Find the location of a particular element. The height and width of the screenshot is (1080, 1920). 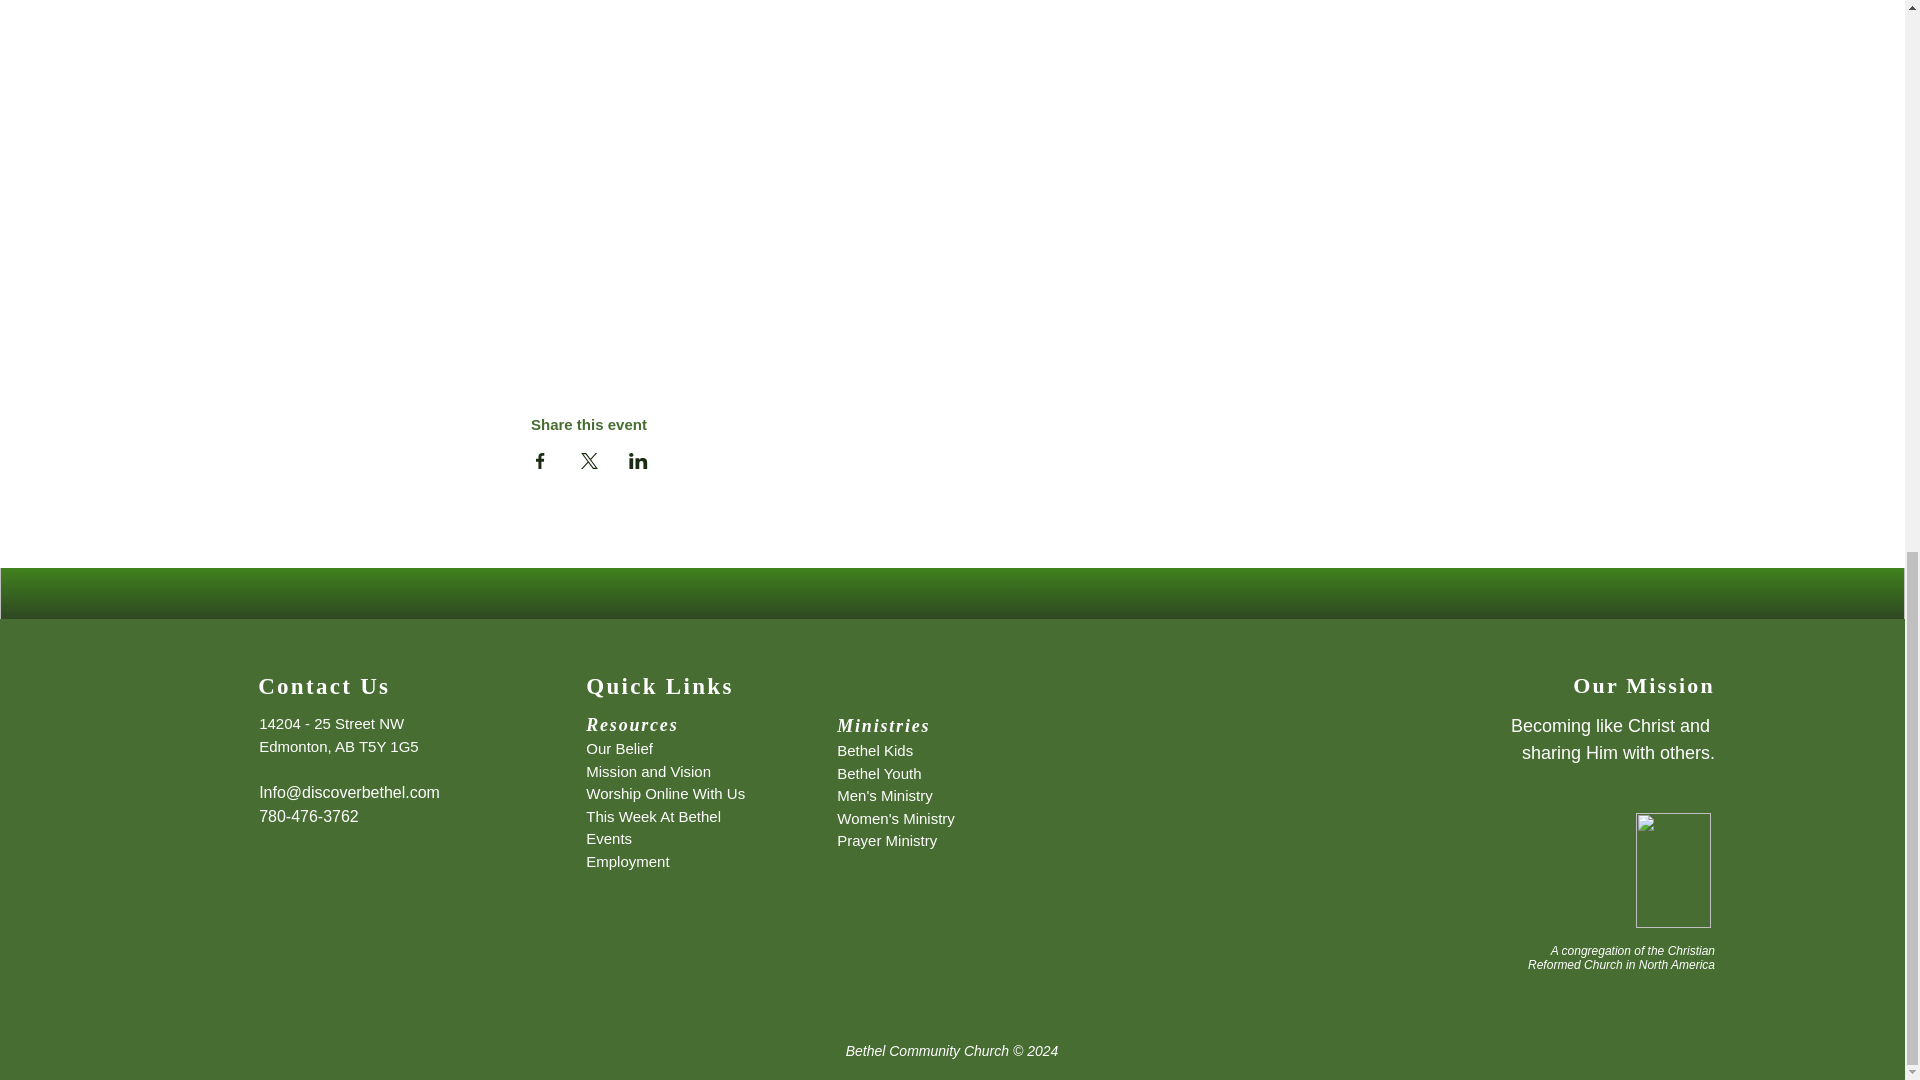

Bethel Community Church is located at coordinates (928, 1051).